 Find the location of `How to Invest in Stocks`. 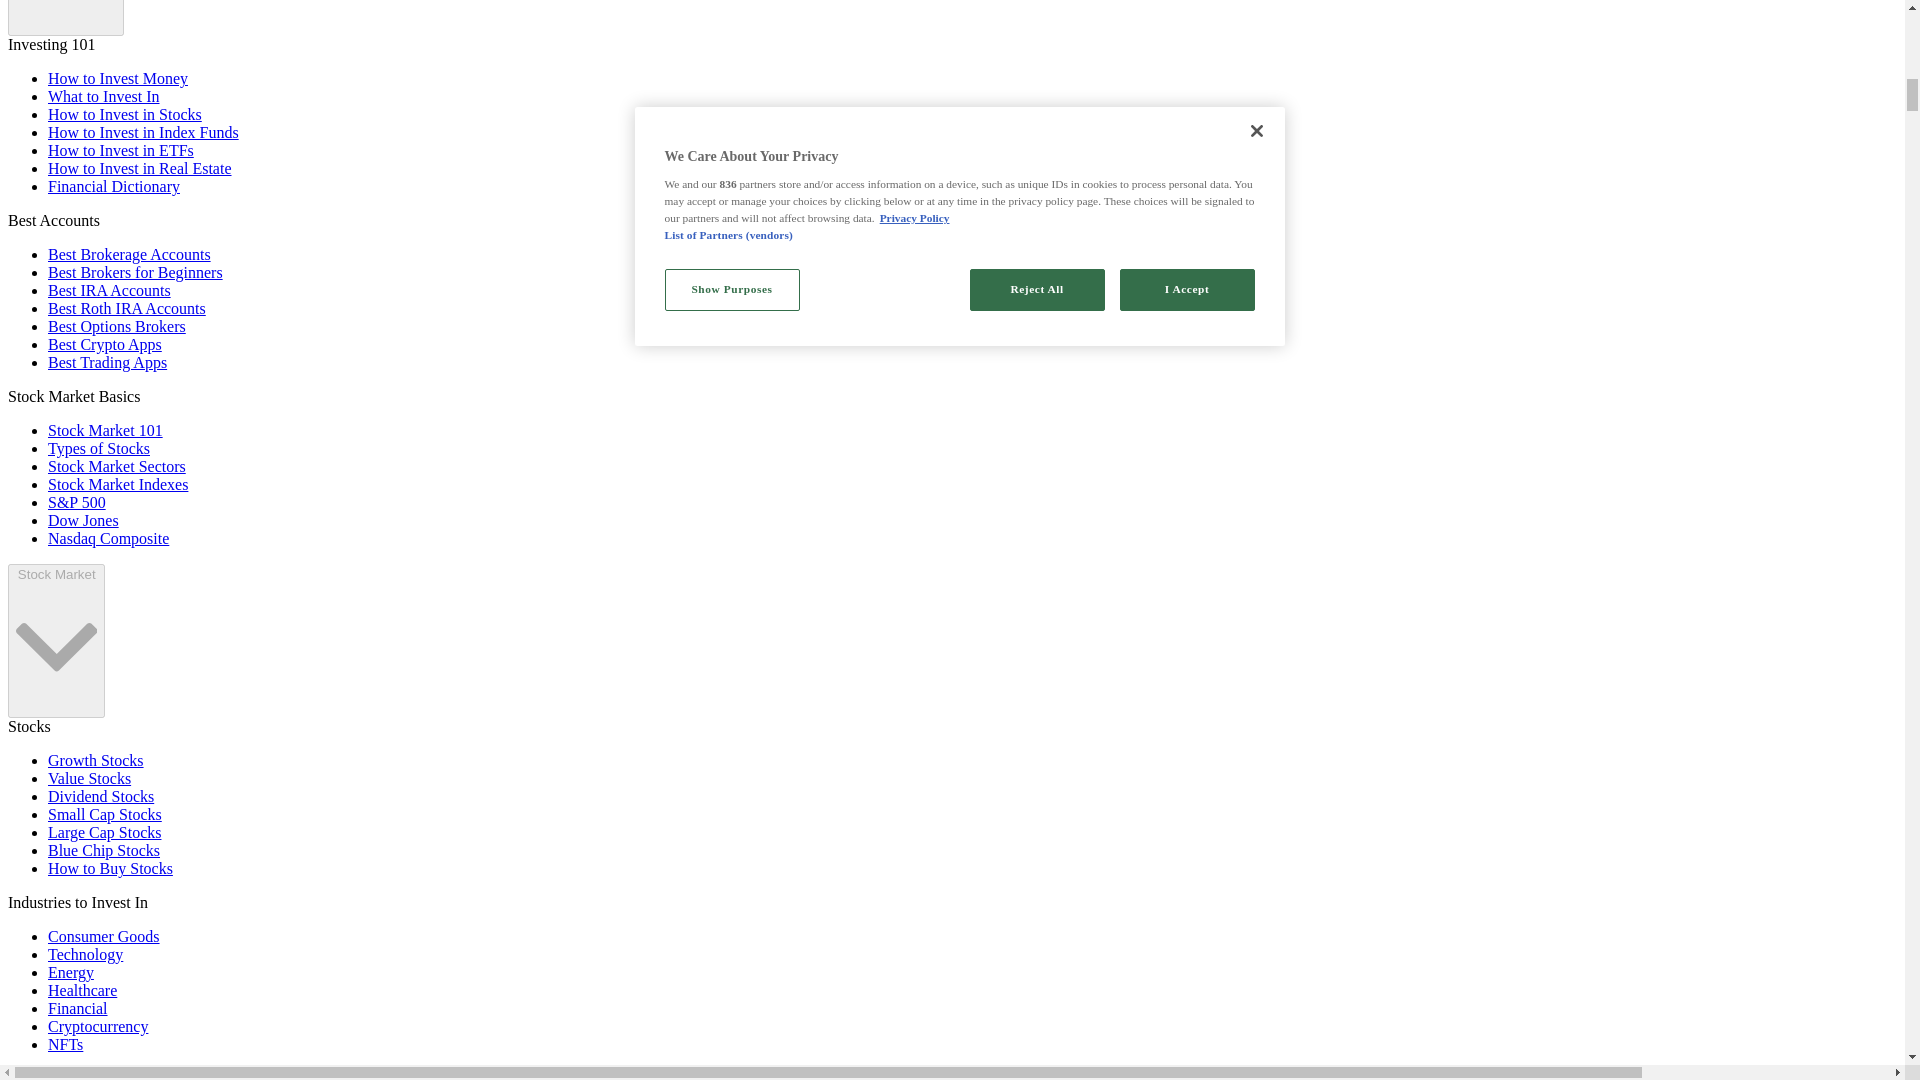

How to Invest in Stocks is located at coordinates (124, 114).